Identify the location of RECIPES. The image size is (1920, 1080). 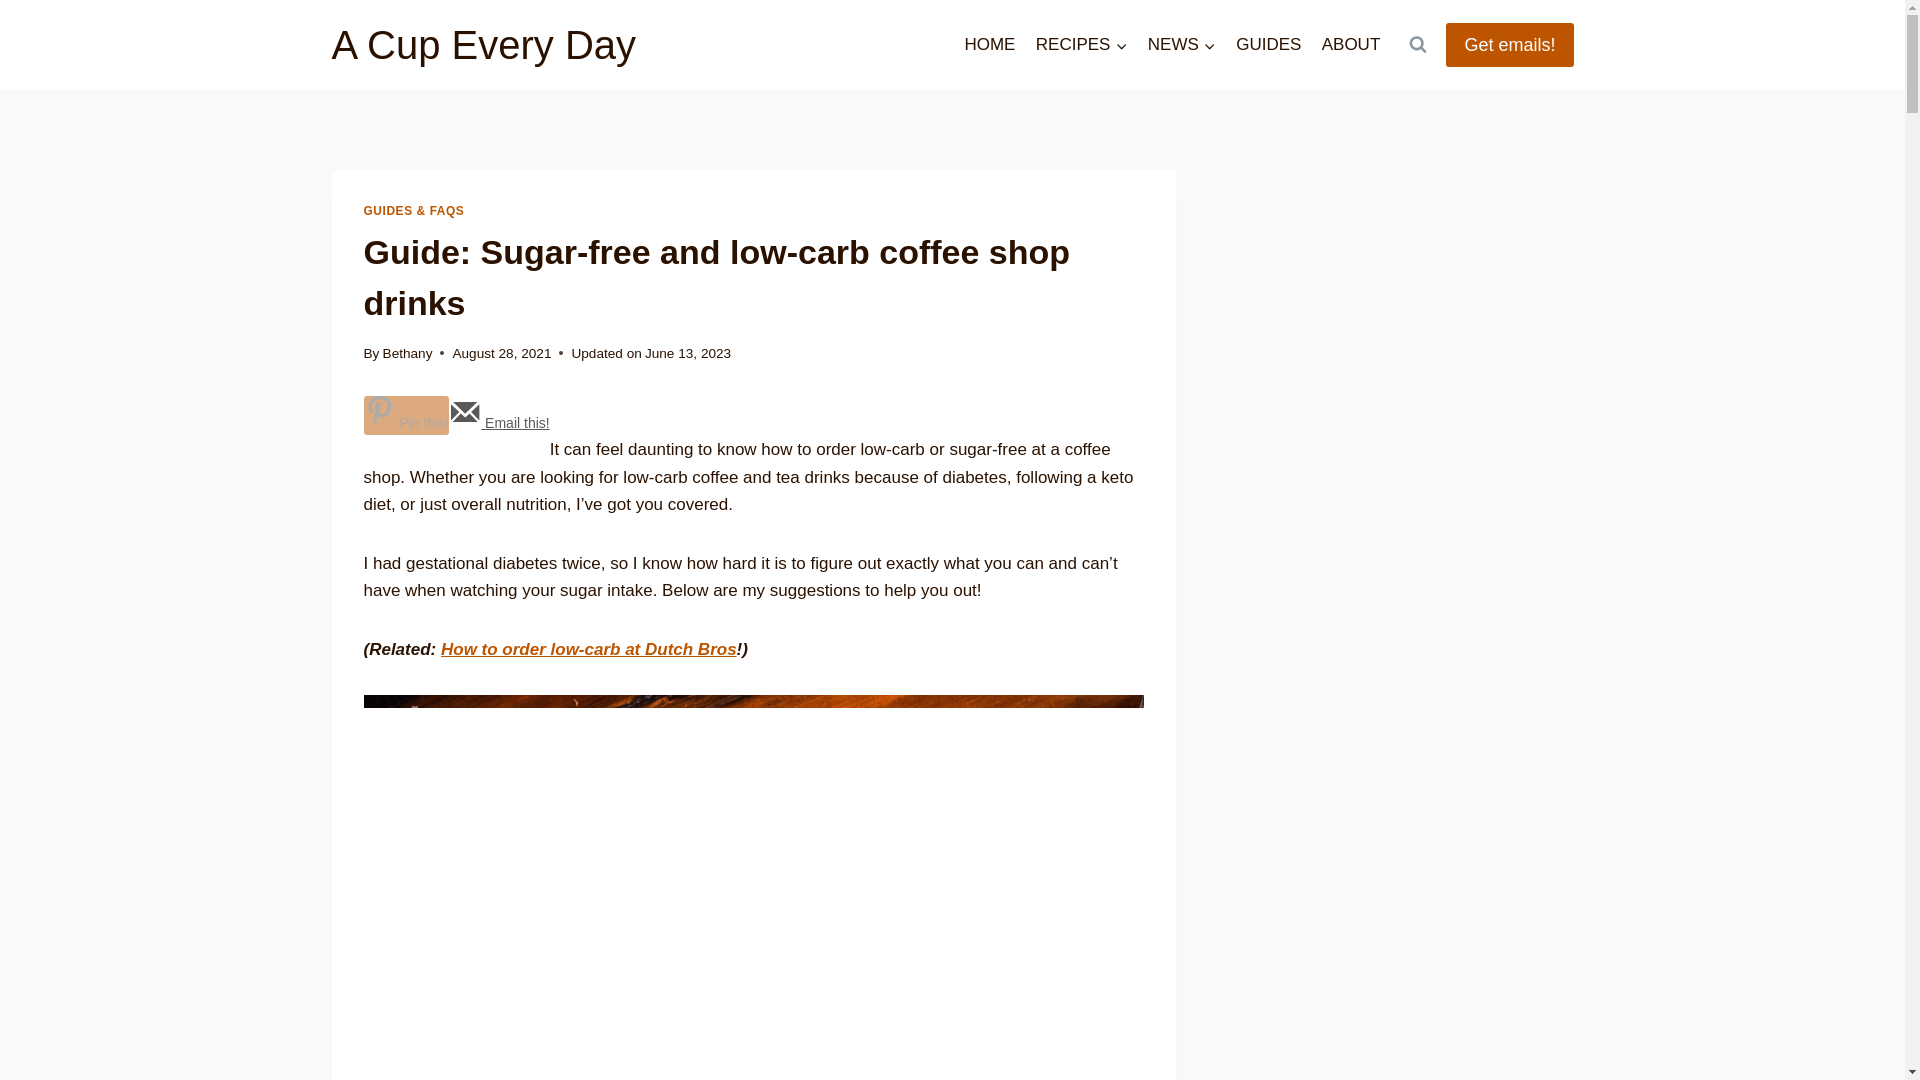
(1082, 44).